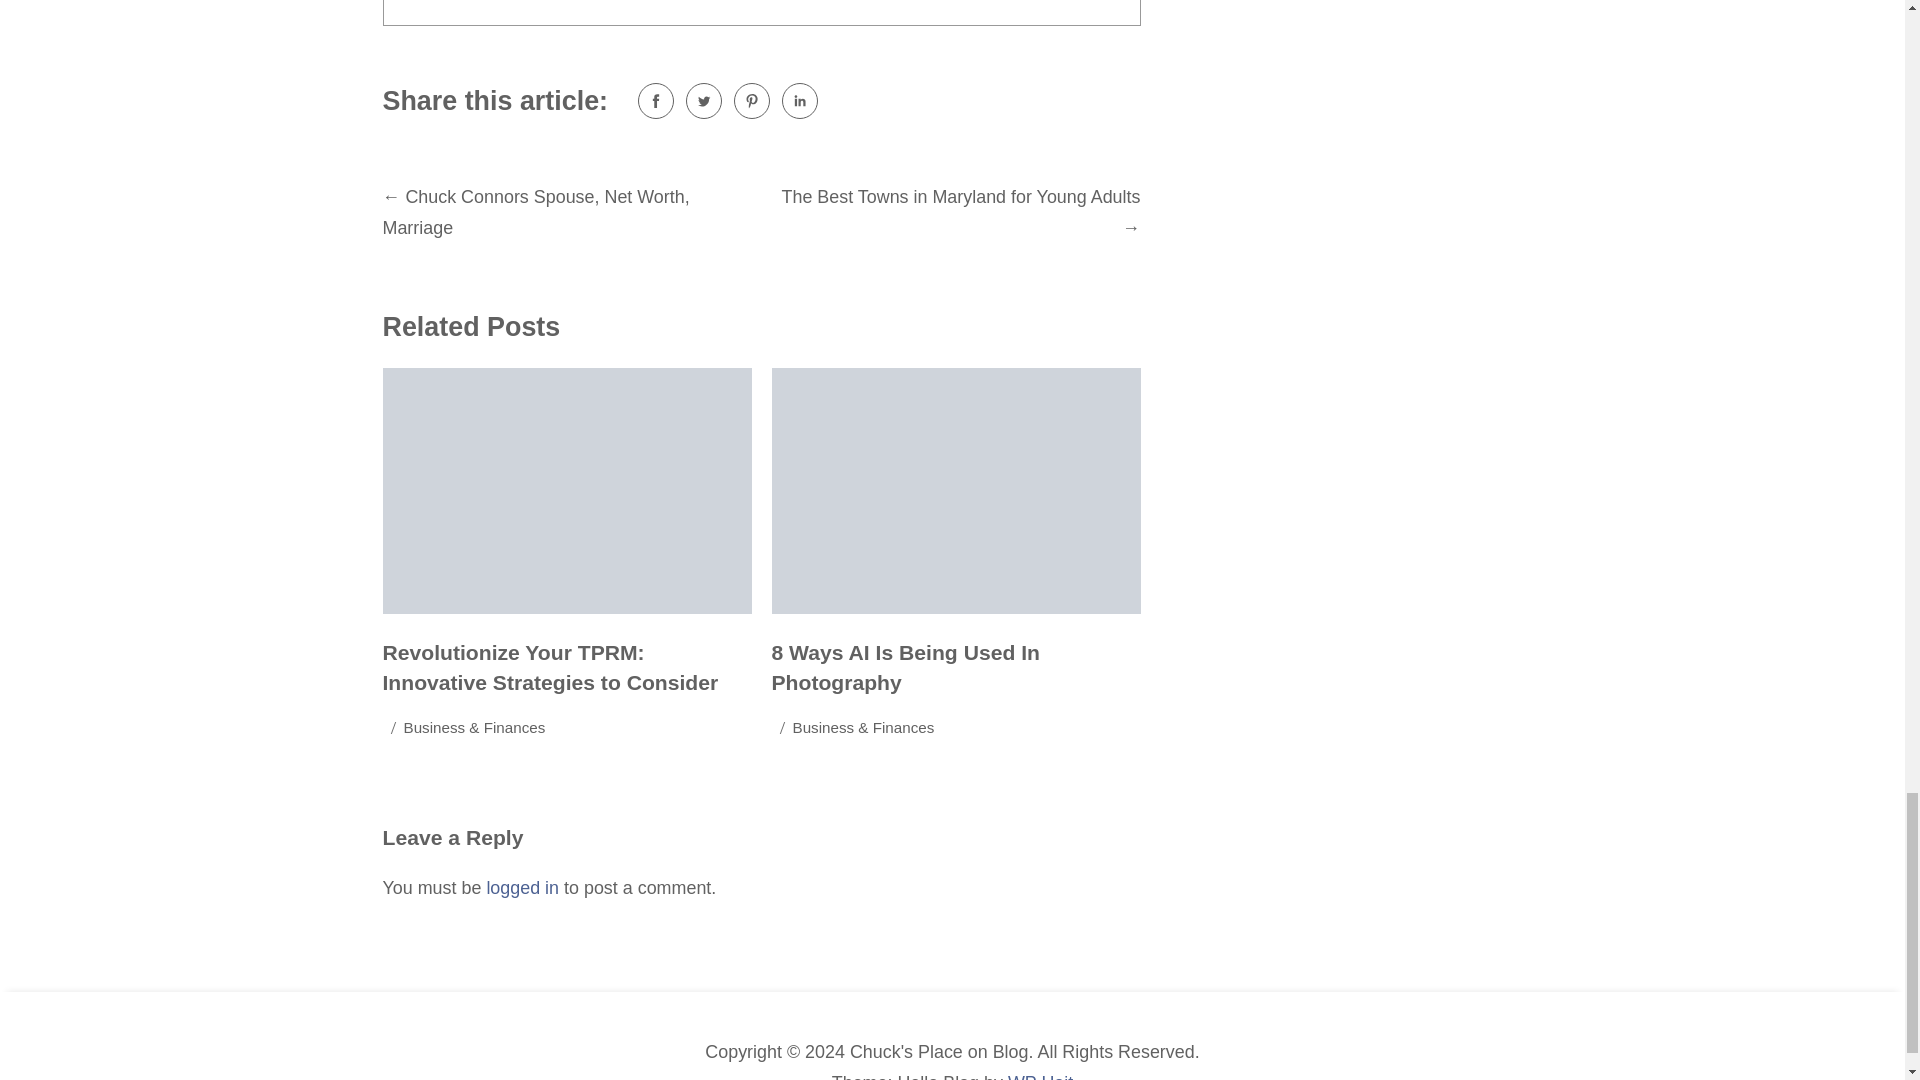 The height and width of the screenshot is (1080, 1920). Describe the element at coordinates (550, 668) in the screenshot. I see `Revolutionize Your TPRM: Innovative Strategies to Consider` at that location.